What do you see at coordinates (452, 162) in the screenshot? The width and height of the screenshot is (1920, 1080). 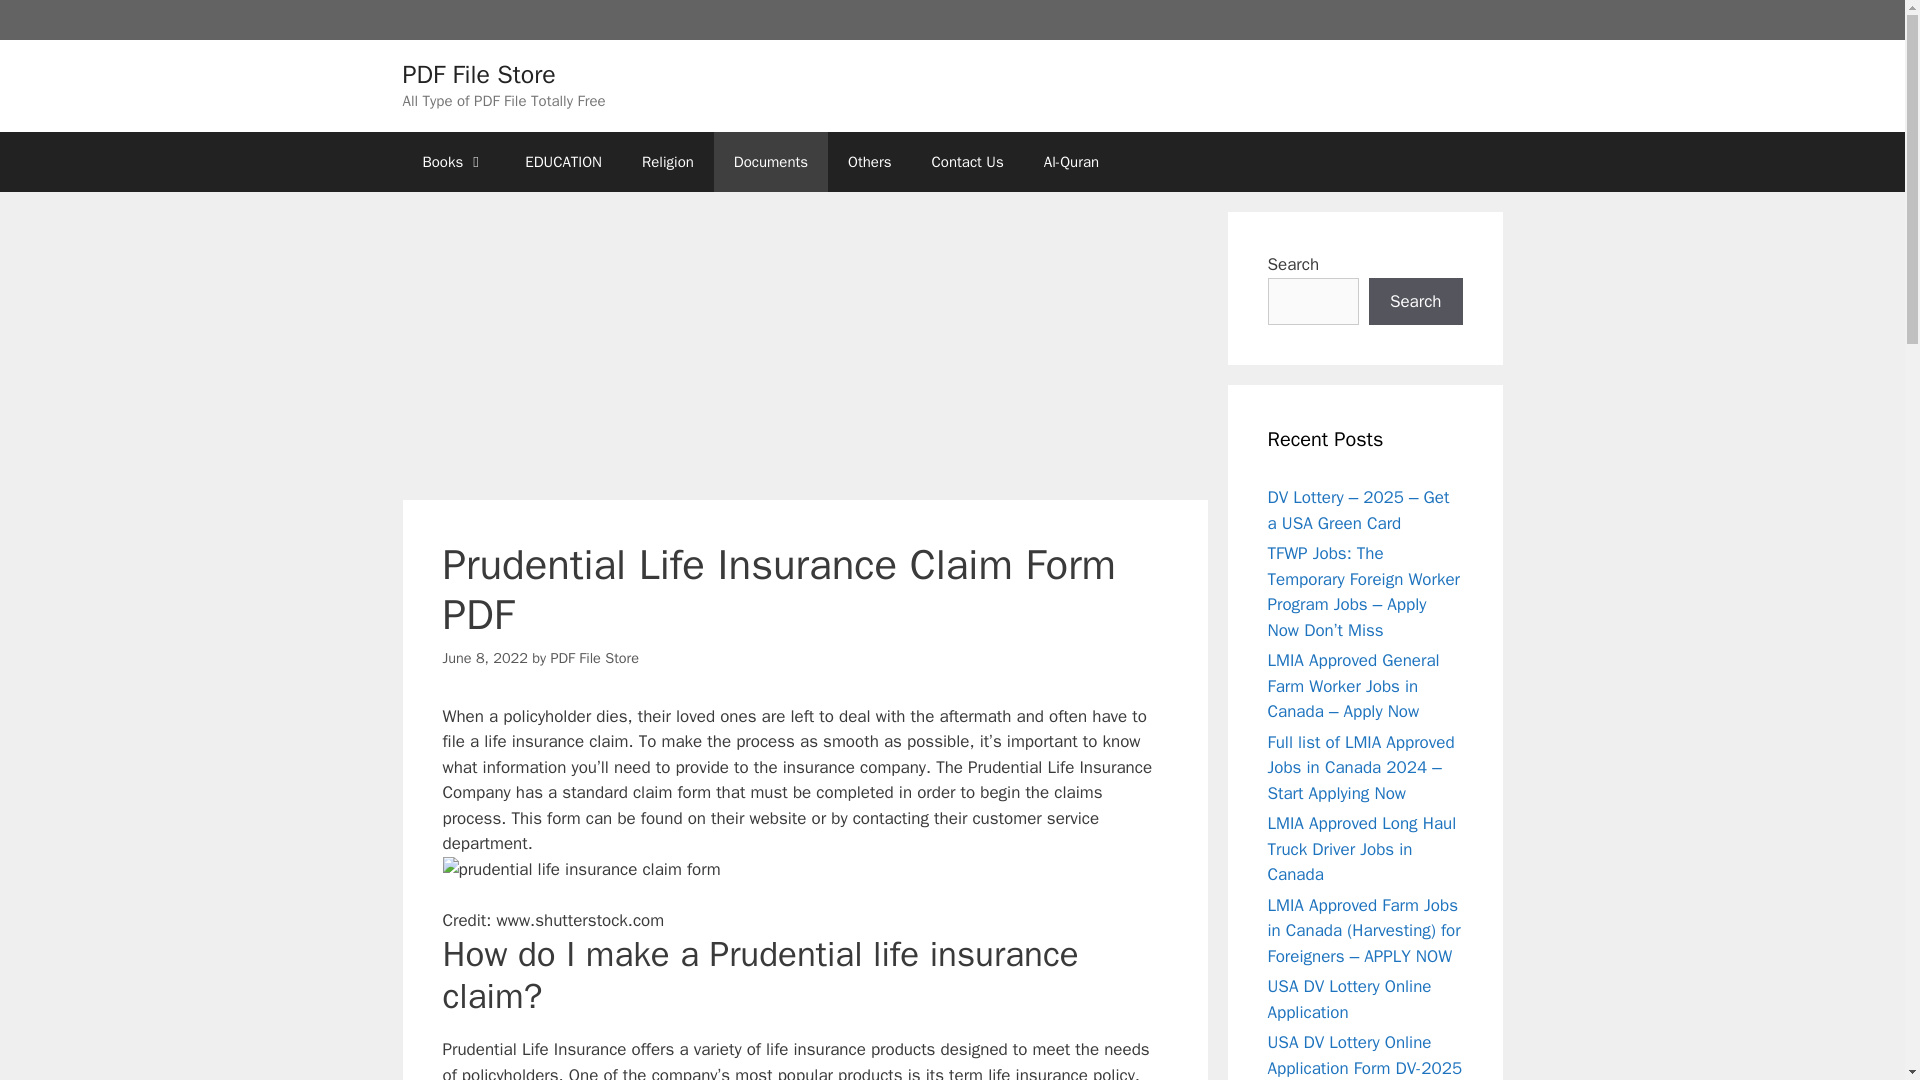 I see `Books` at bounding box center [452, 162].